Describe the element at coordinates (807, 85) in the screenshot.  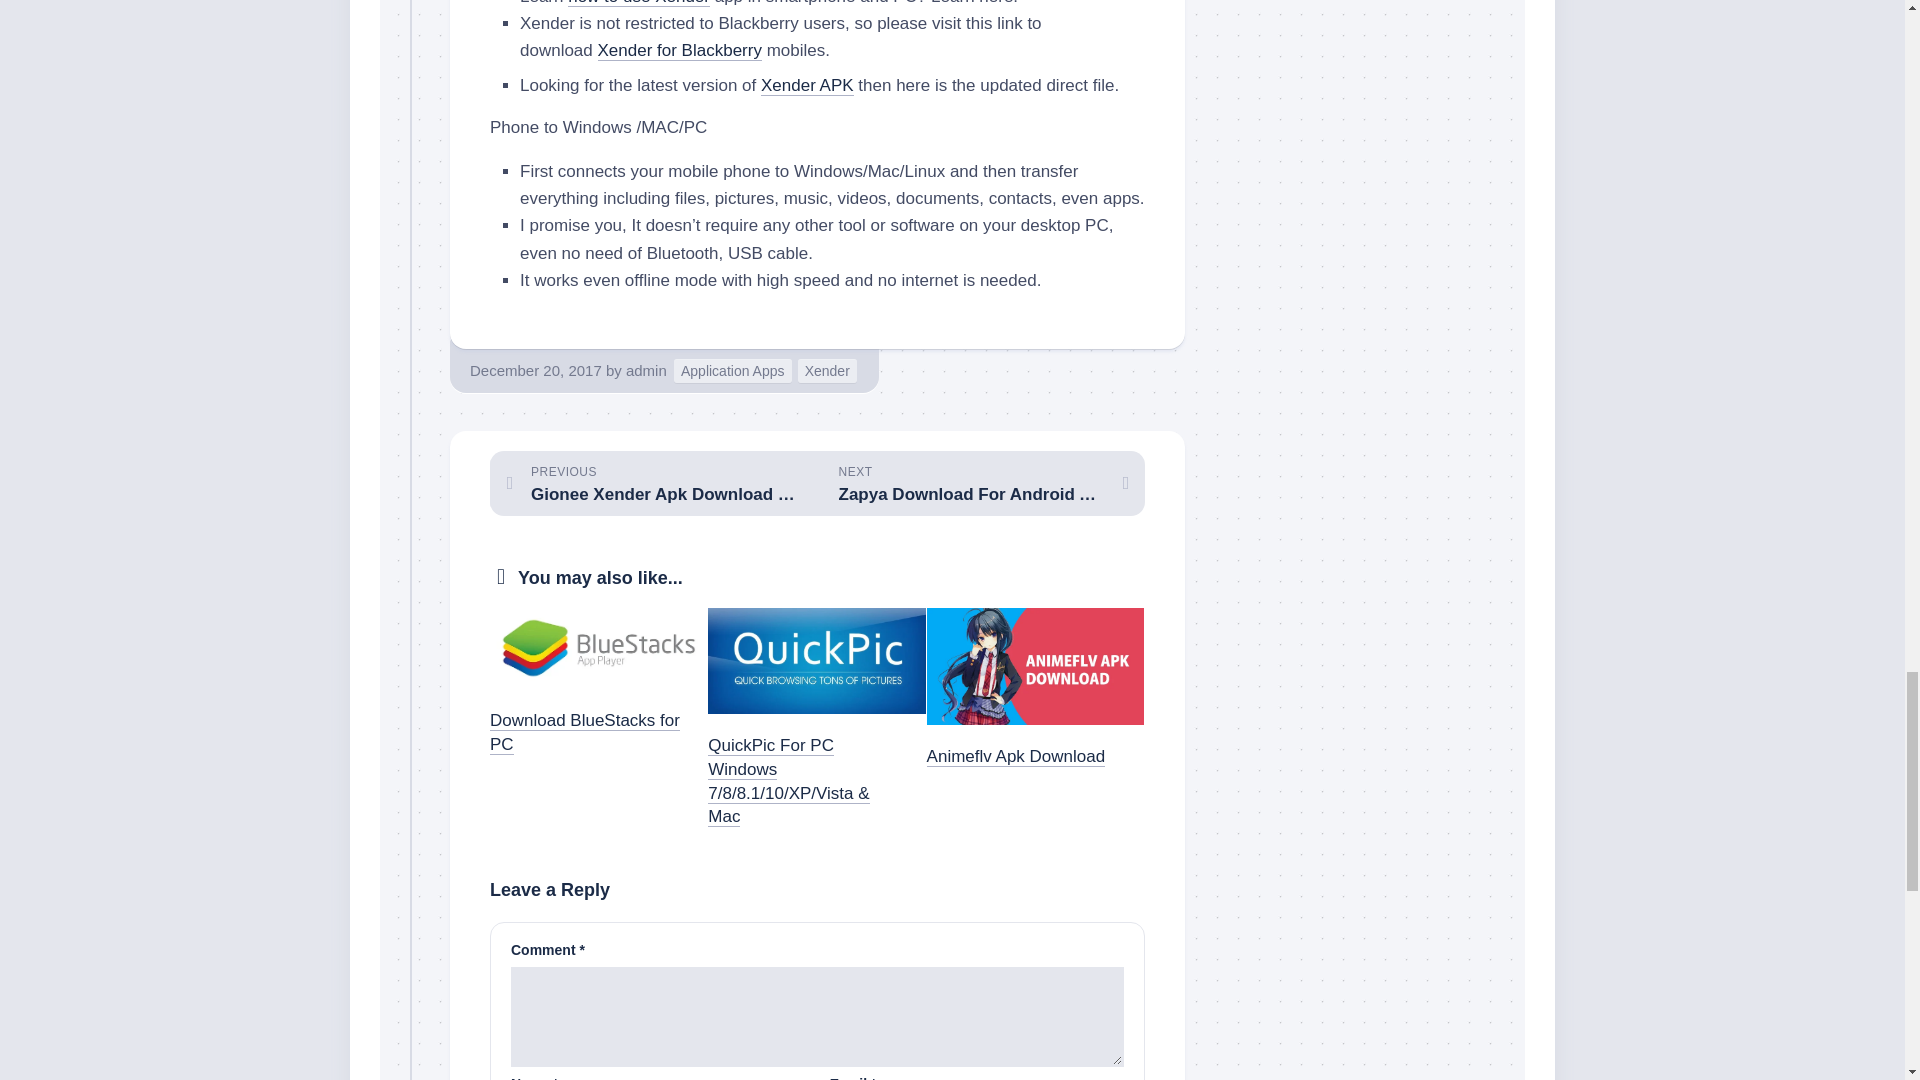
I see `Application Apps` at that location.